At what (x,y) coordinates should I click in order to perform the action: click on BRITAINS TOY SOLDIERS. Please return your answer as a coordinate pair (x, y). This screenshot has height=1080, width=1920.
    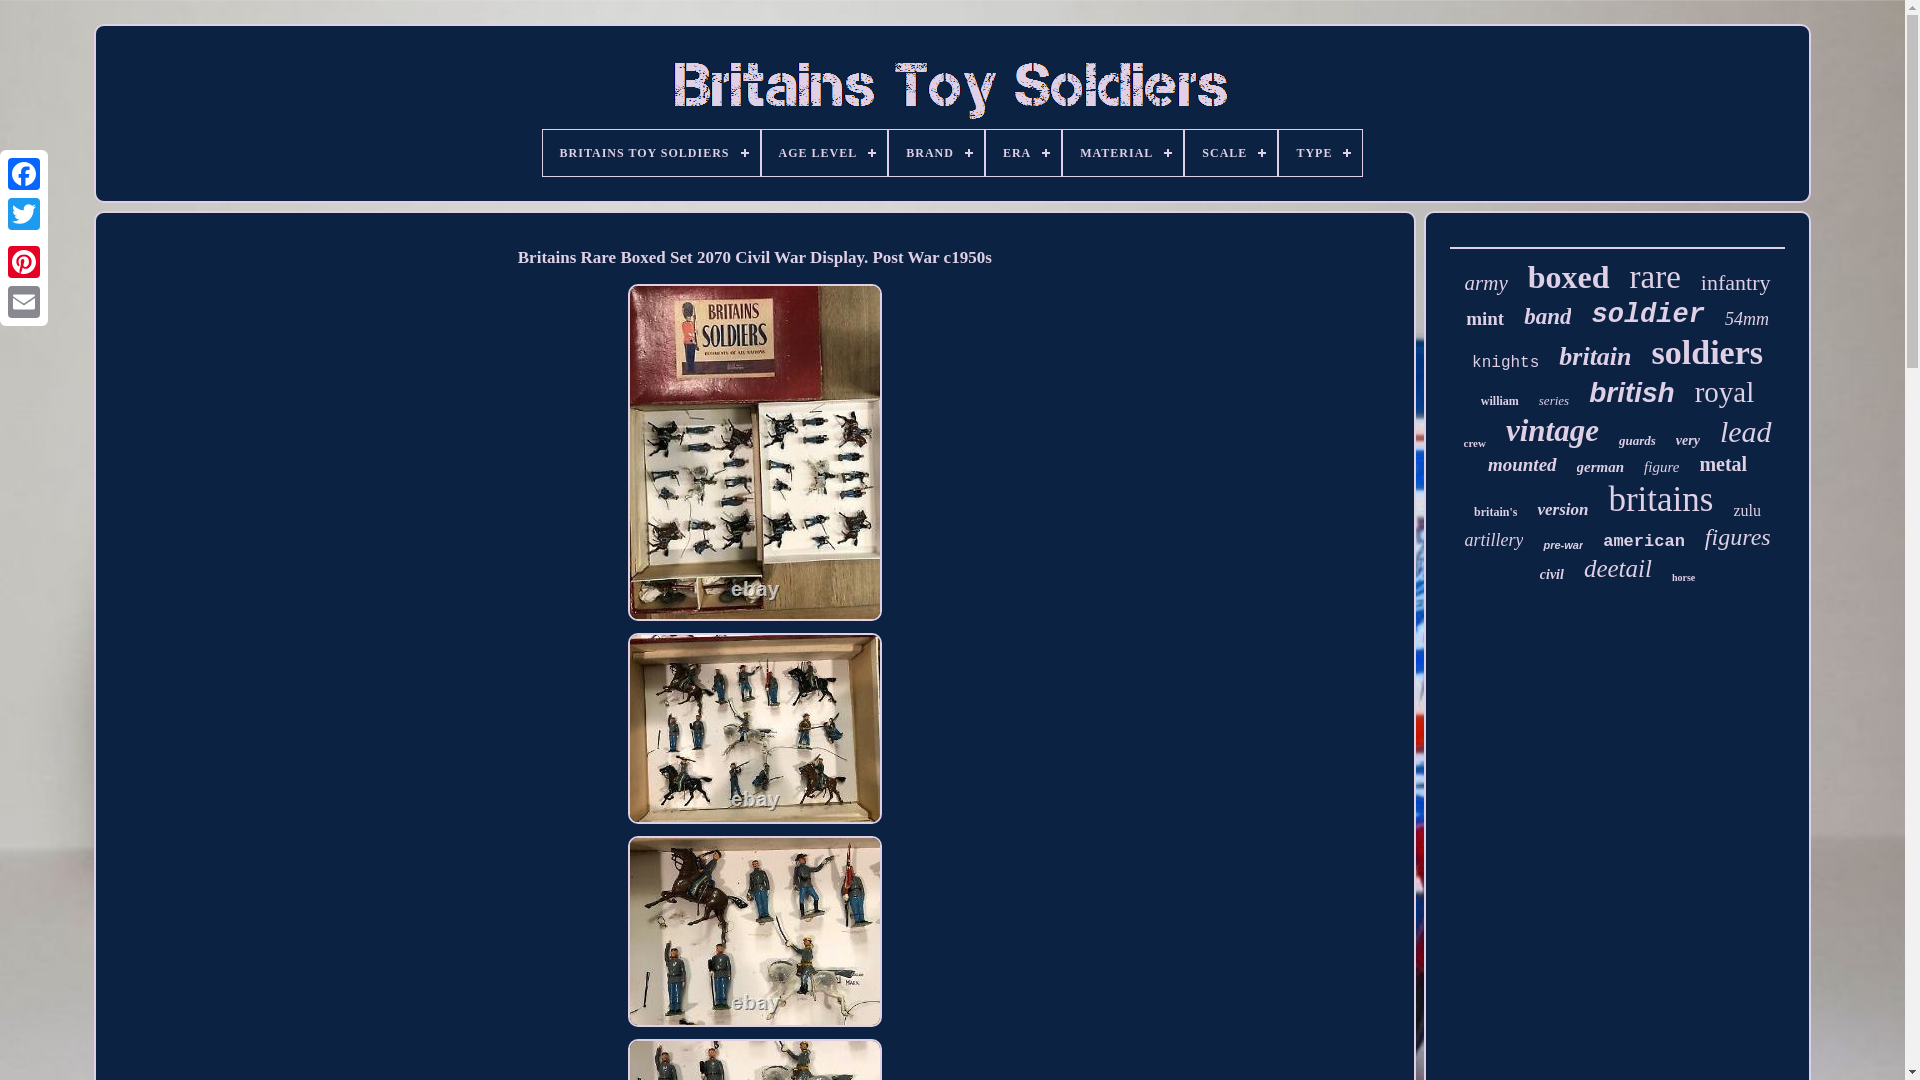
    Looking at the image, I should click on (652, 152).